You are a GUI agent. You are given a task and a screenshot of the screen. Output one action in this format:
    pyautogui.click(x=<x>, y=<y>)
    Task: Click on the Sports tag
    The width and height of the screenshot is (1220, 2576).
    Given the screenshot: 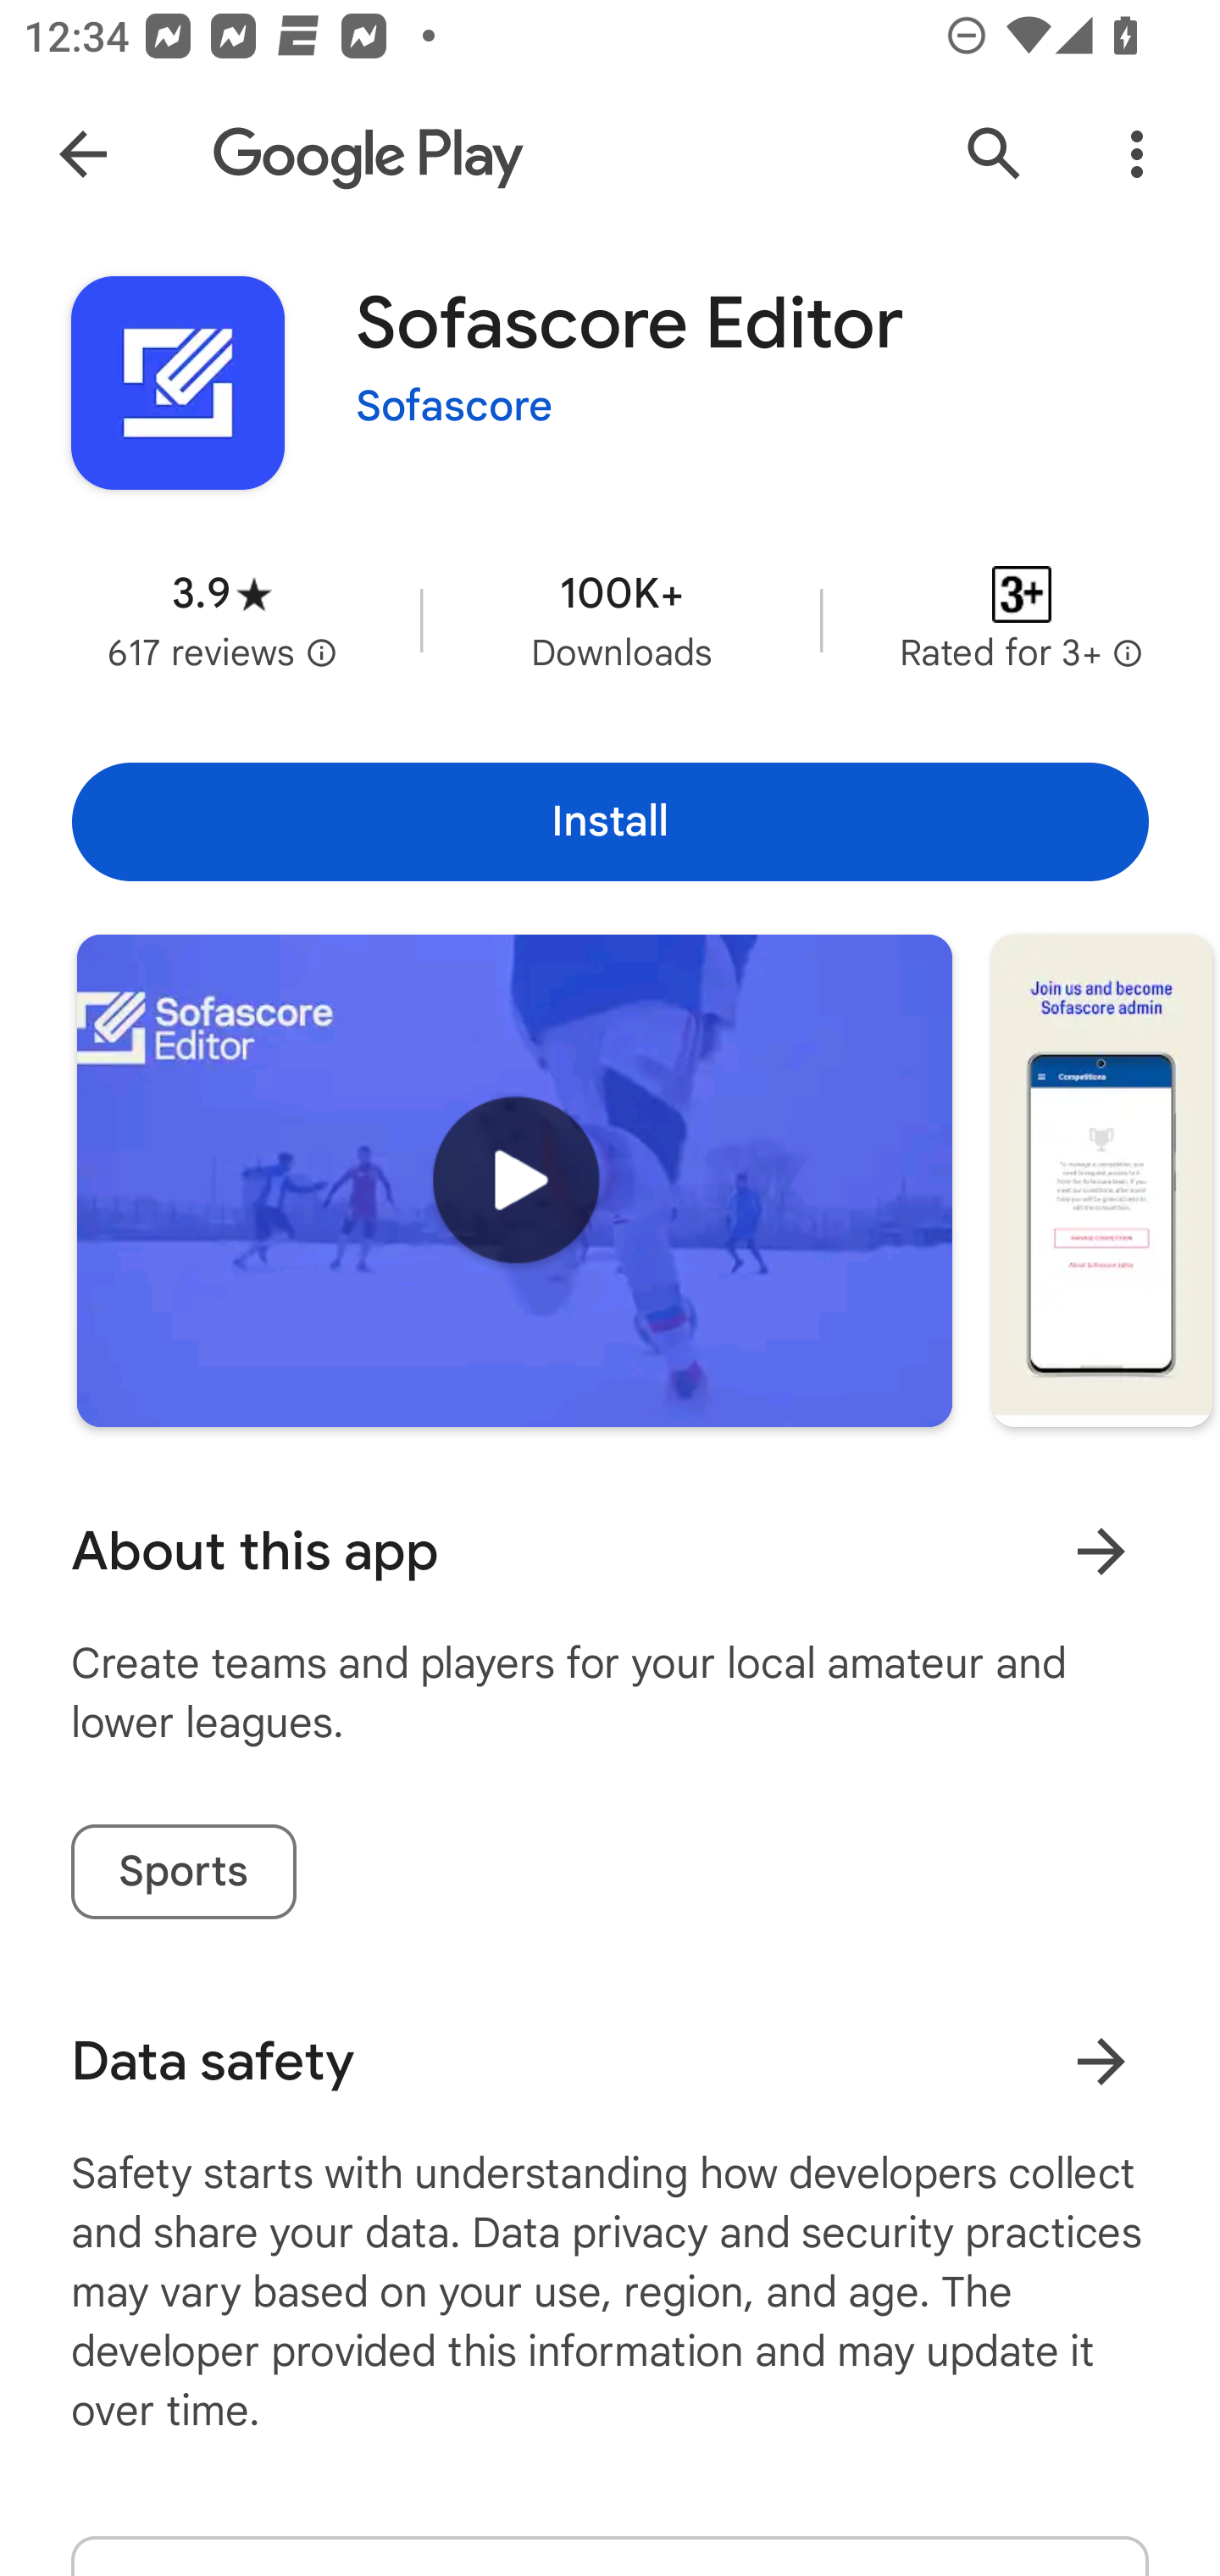 What is the action you would take?
    pyautogui.click(x=183, y=1871)
    